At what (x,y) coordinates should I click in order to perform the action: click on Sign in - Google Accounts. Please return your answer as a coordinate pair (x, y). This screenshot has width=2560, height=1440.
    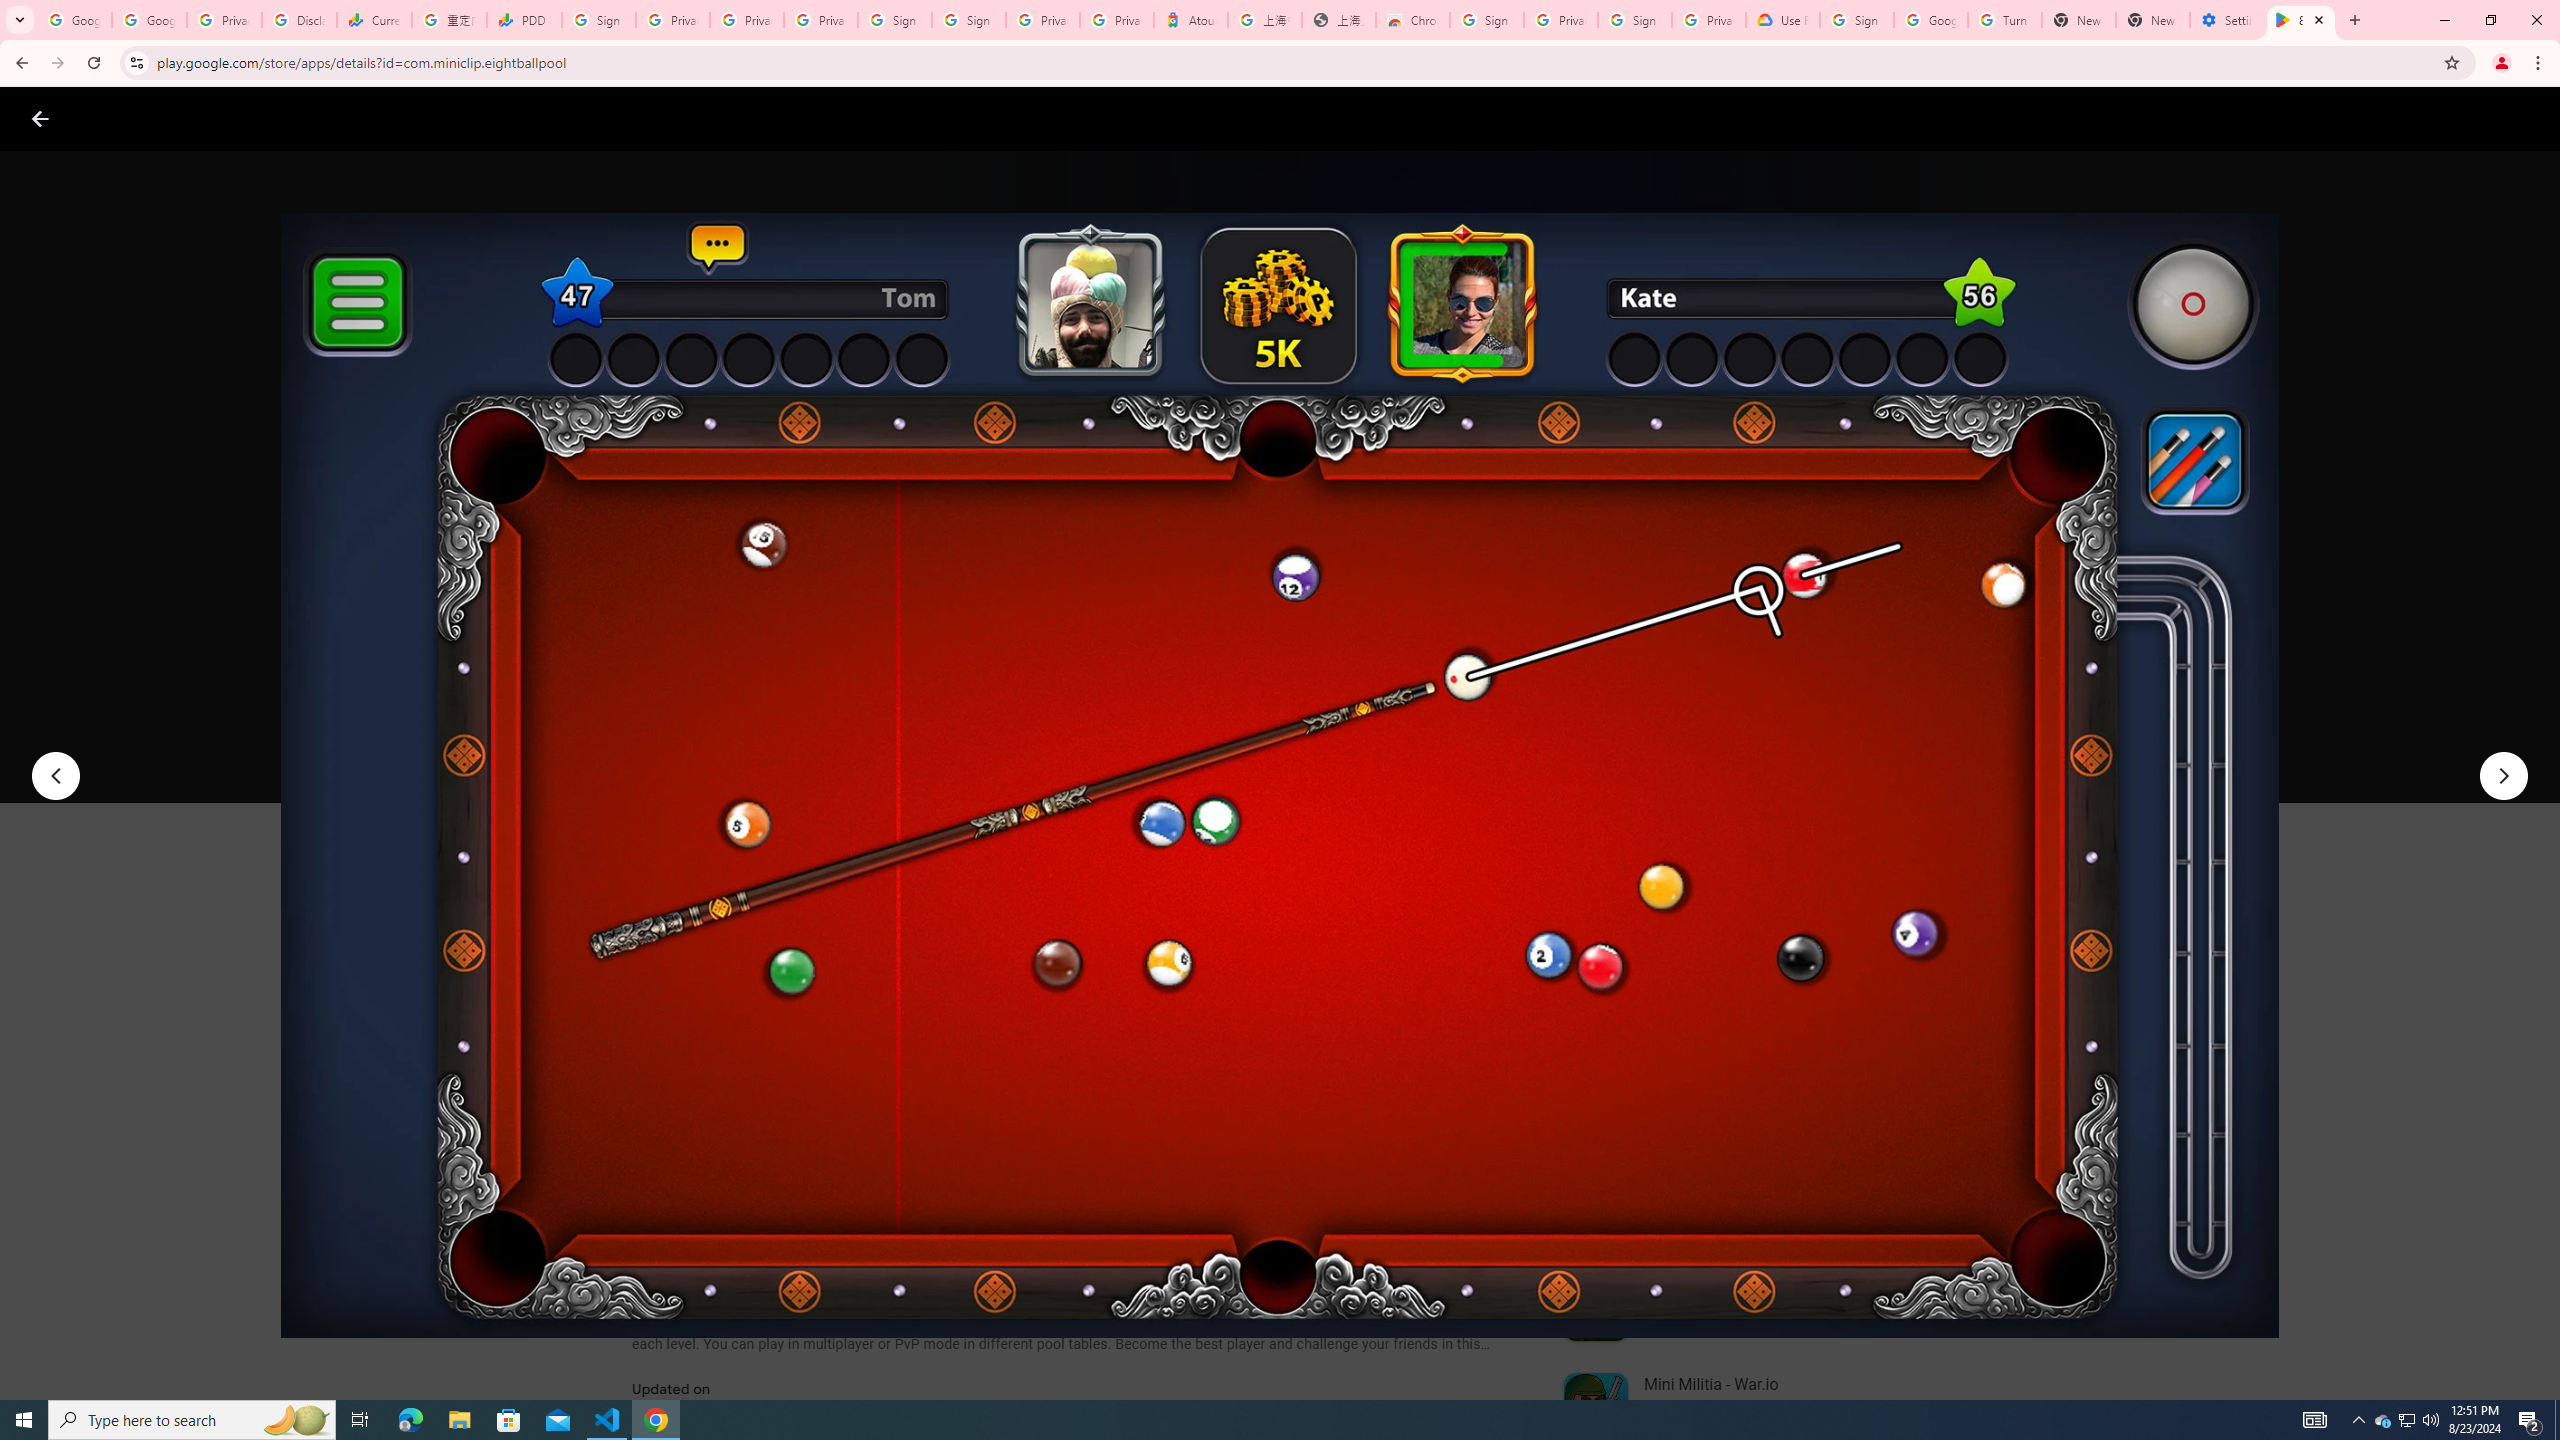
    Looking at the image, I should click on (1487, 20).